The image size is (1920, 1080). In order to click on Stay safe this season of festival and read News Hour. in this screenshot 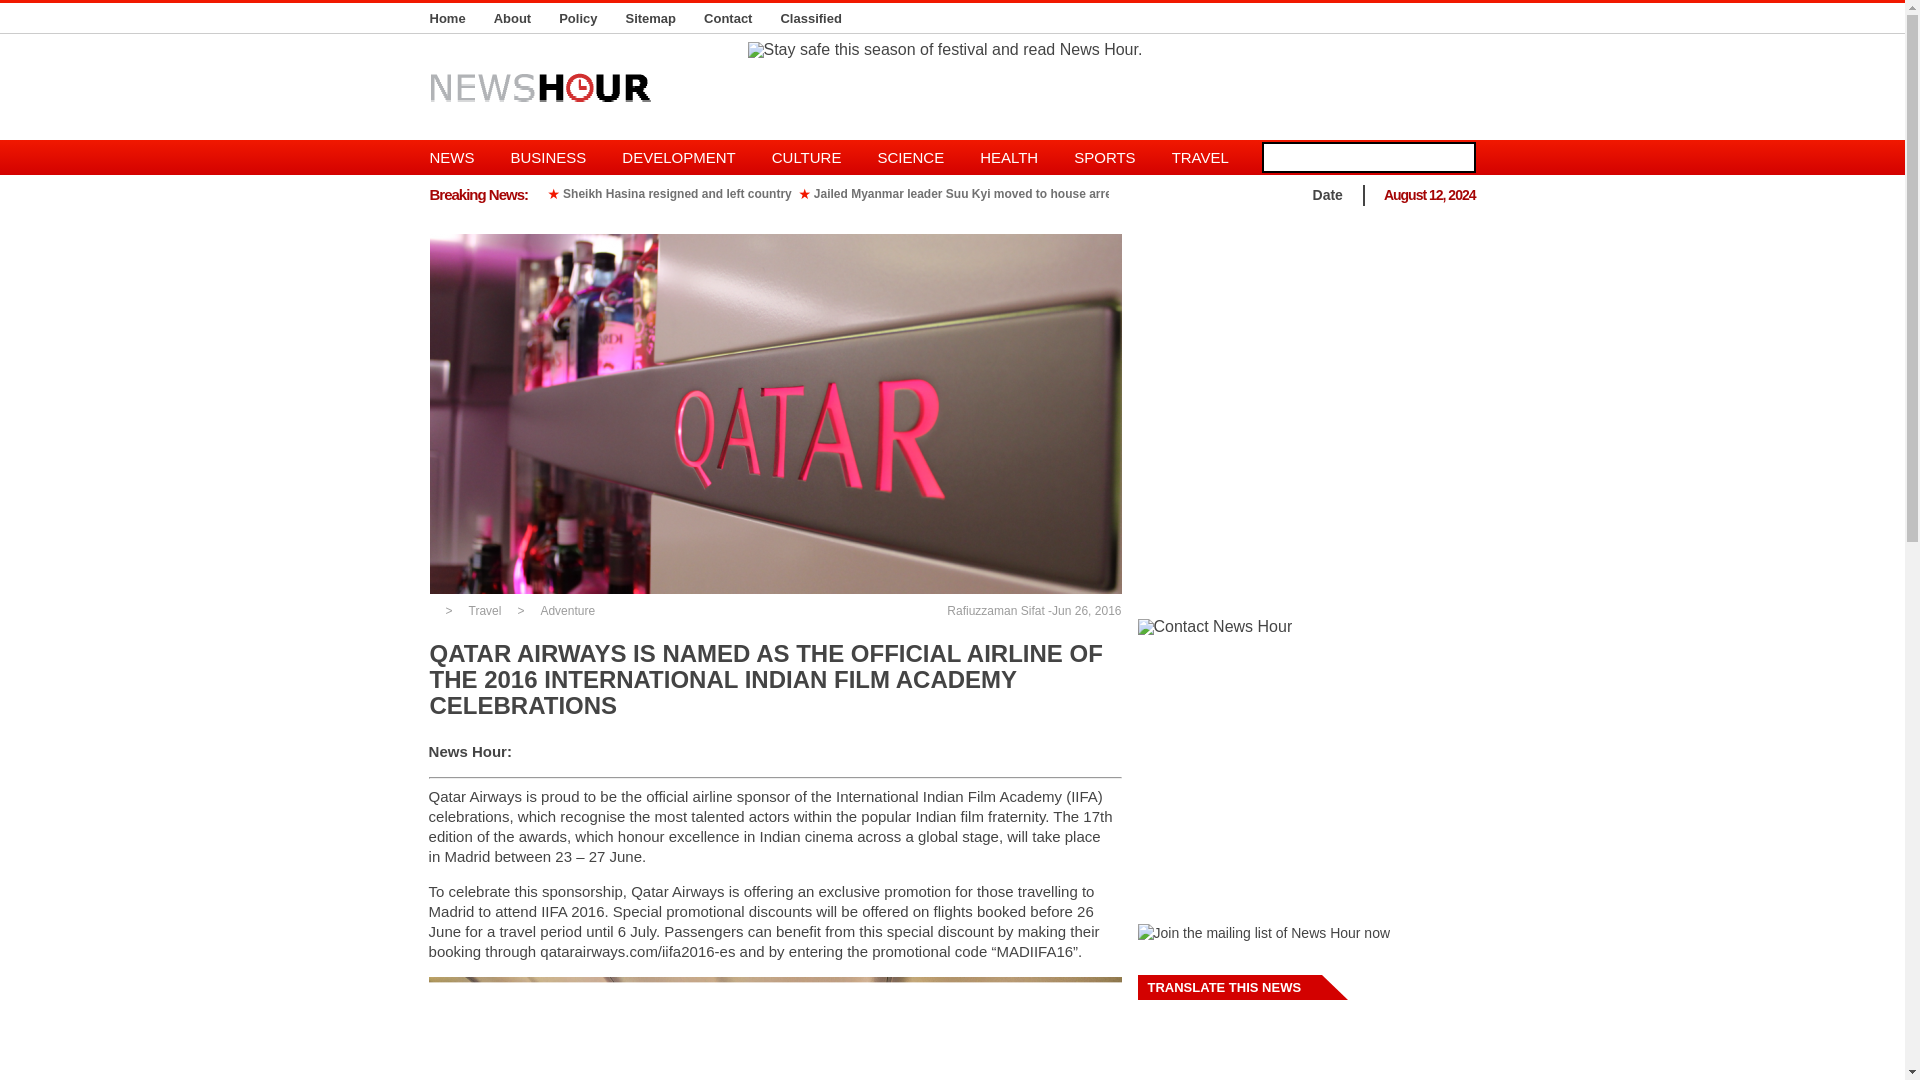, I will do `click(945, 50)`.